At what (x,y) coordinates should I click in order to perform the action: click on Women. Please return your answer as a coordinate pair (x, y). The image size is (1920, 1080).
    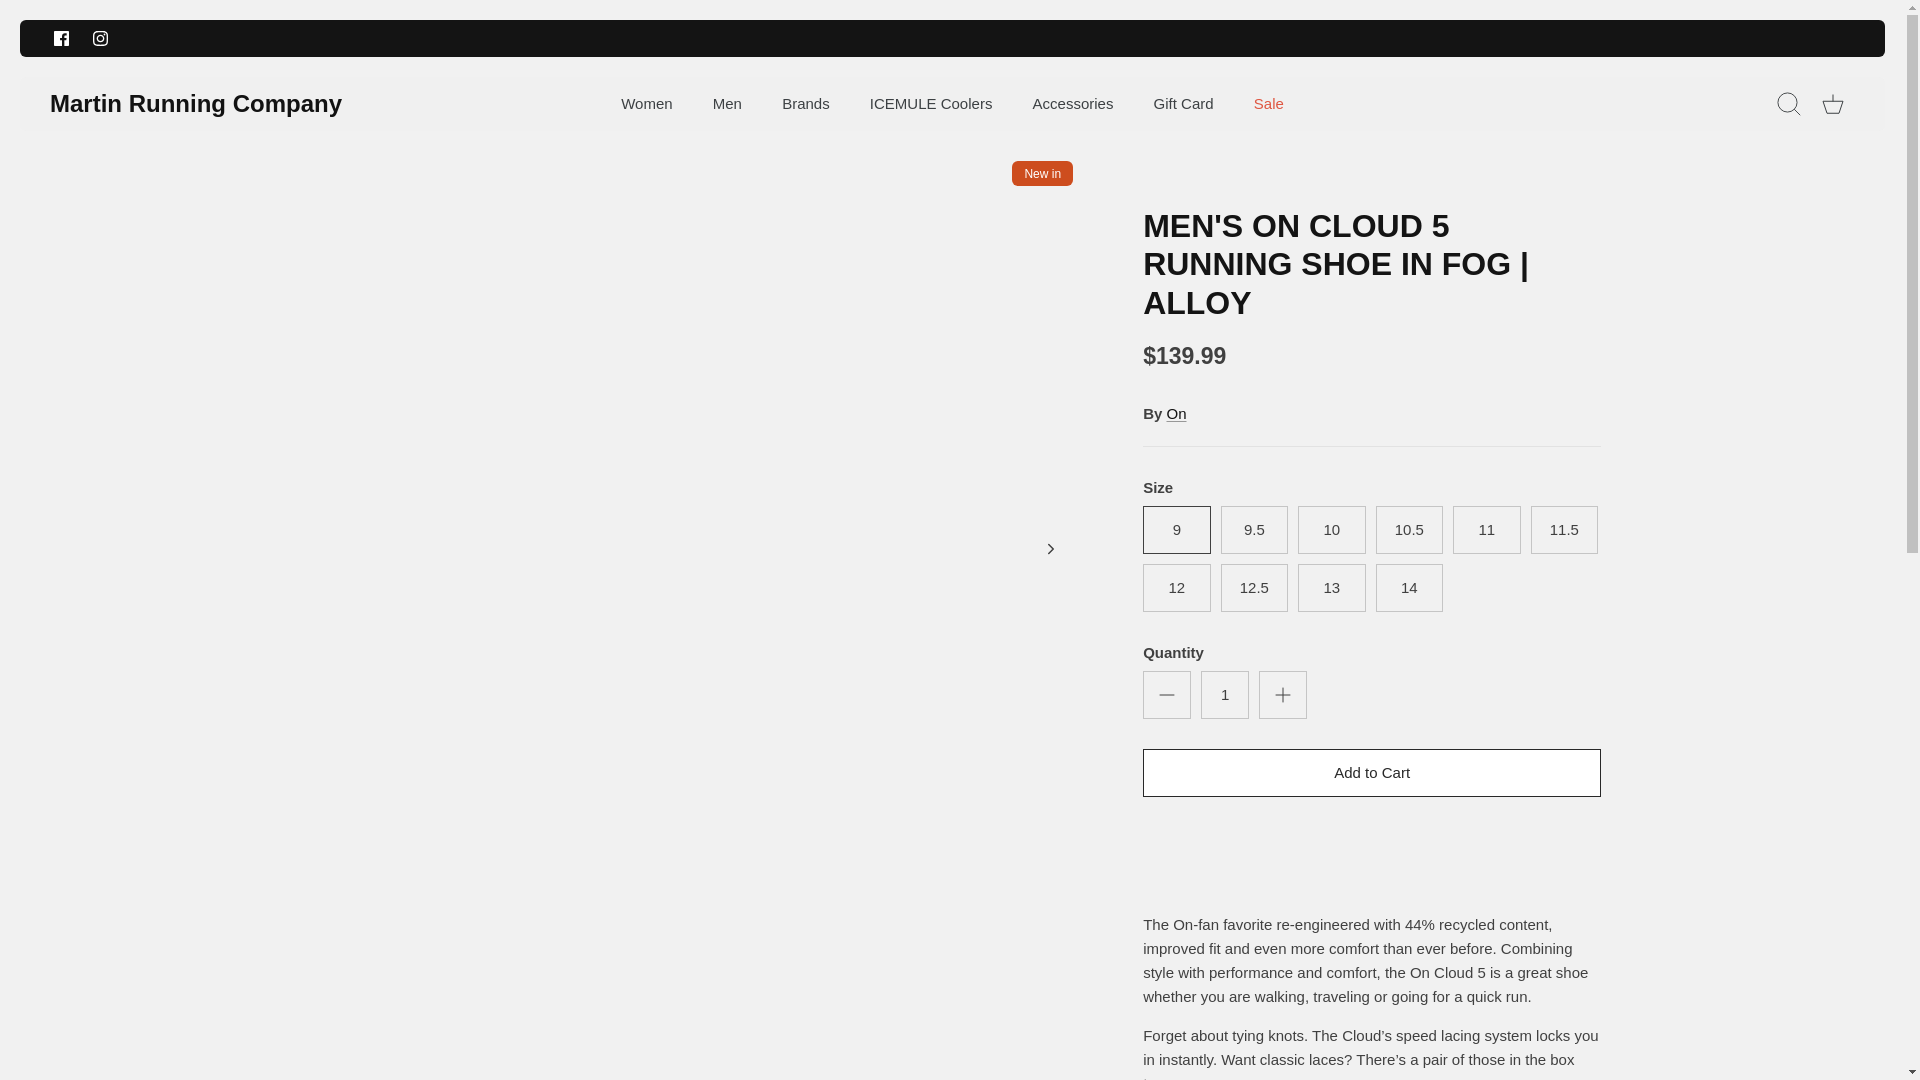
    Looking at the image, I should click on (646, 104).